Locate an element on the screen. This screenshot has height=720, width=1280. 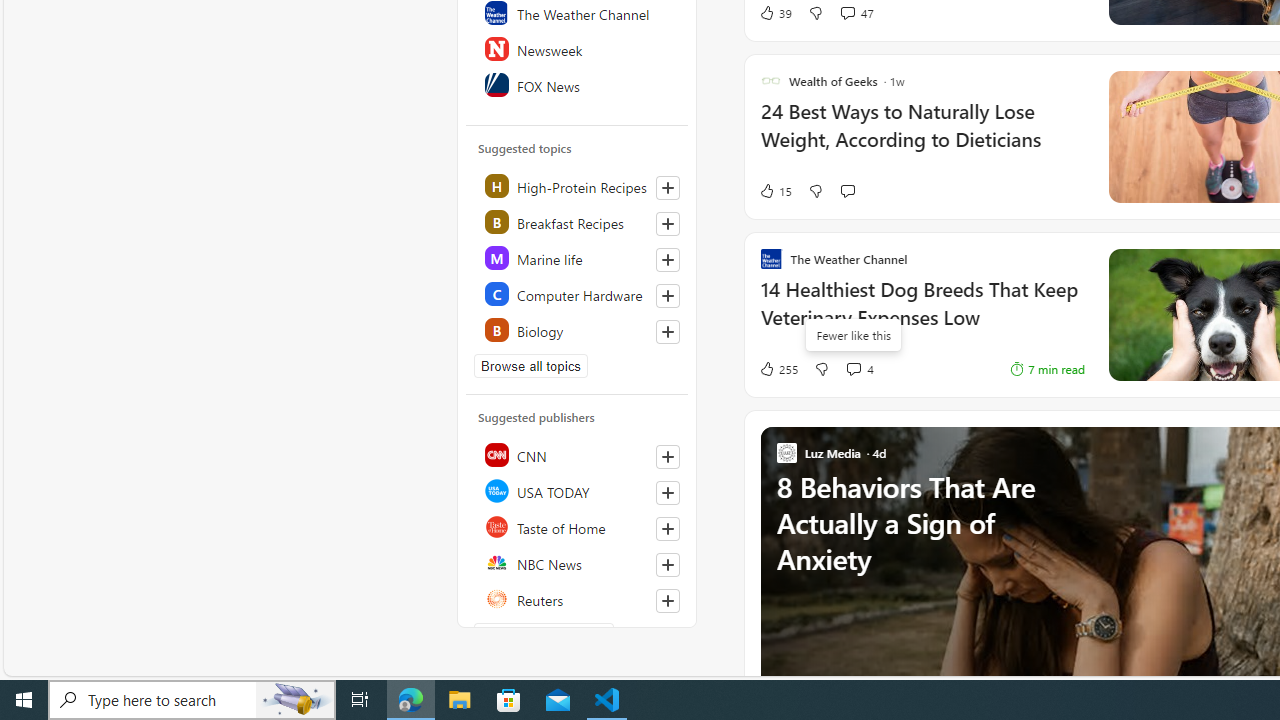
Follow this topic is located at coordinates (668, 332).